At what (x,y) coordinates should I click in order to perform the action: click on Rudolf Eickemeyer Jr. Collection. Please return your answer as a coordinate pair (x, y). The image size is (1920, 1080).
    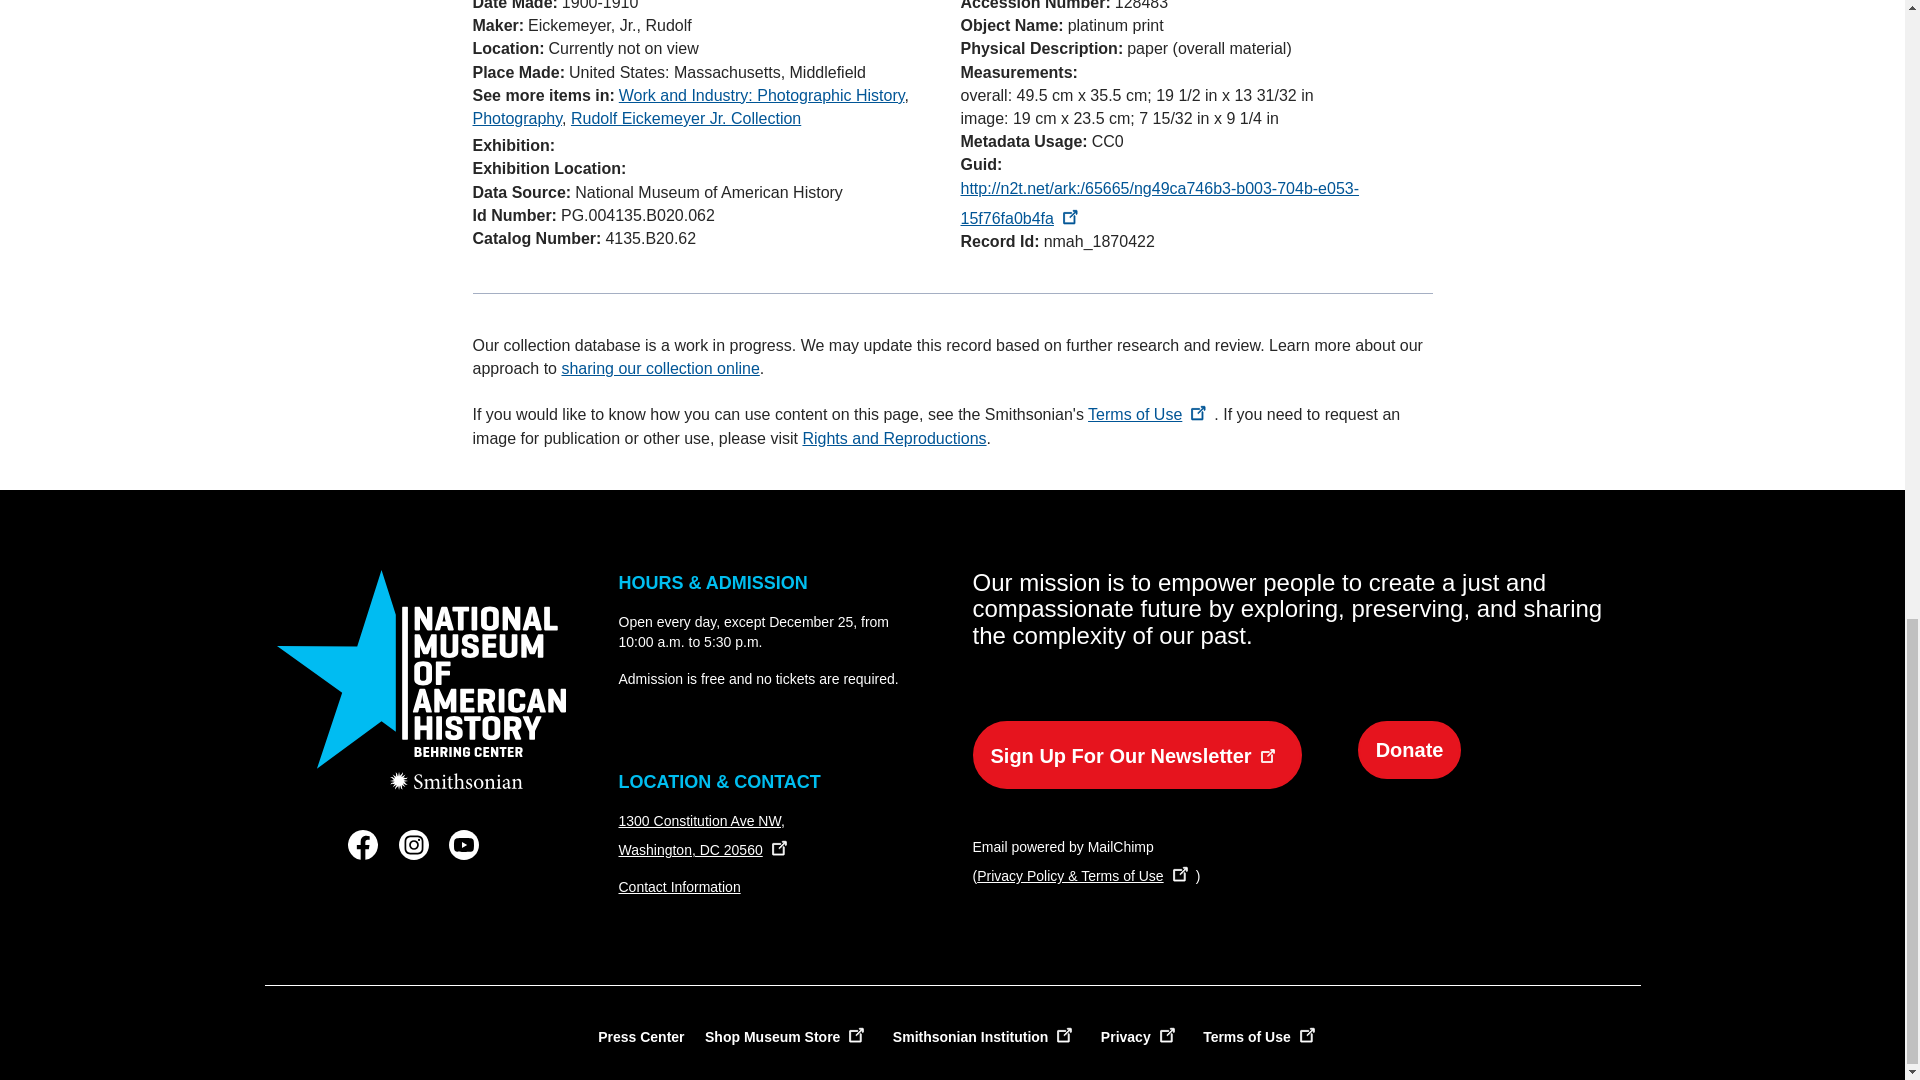
    Looking at the image, I should click on (685, 118).